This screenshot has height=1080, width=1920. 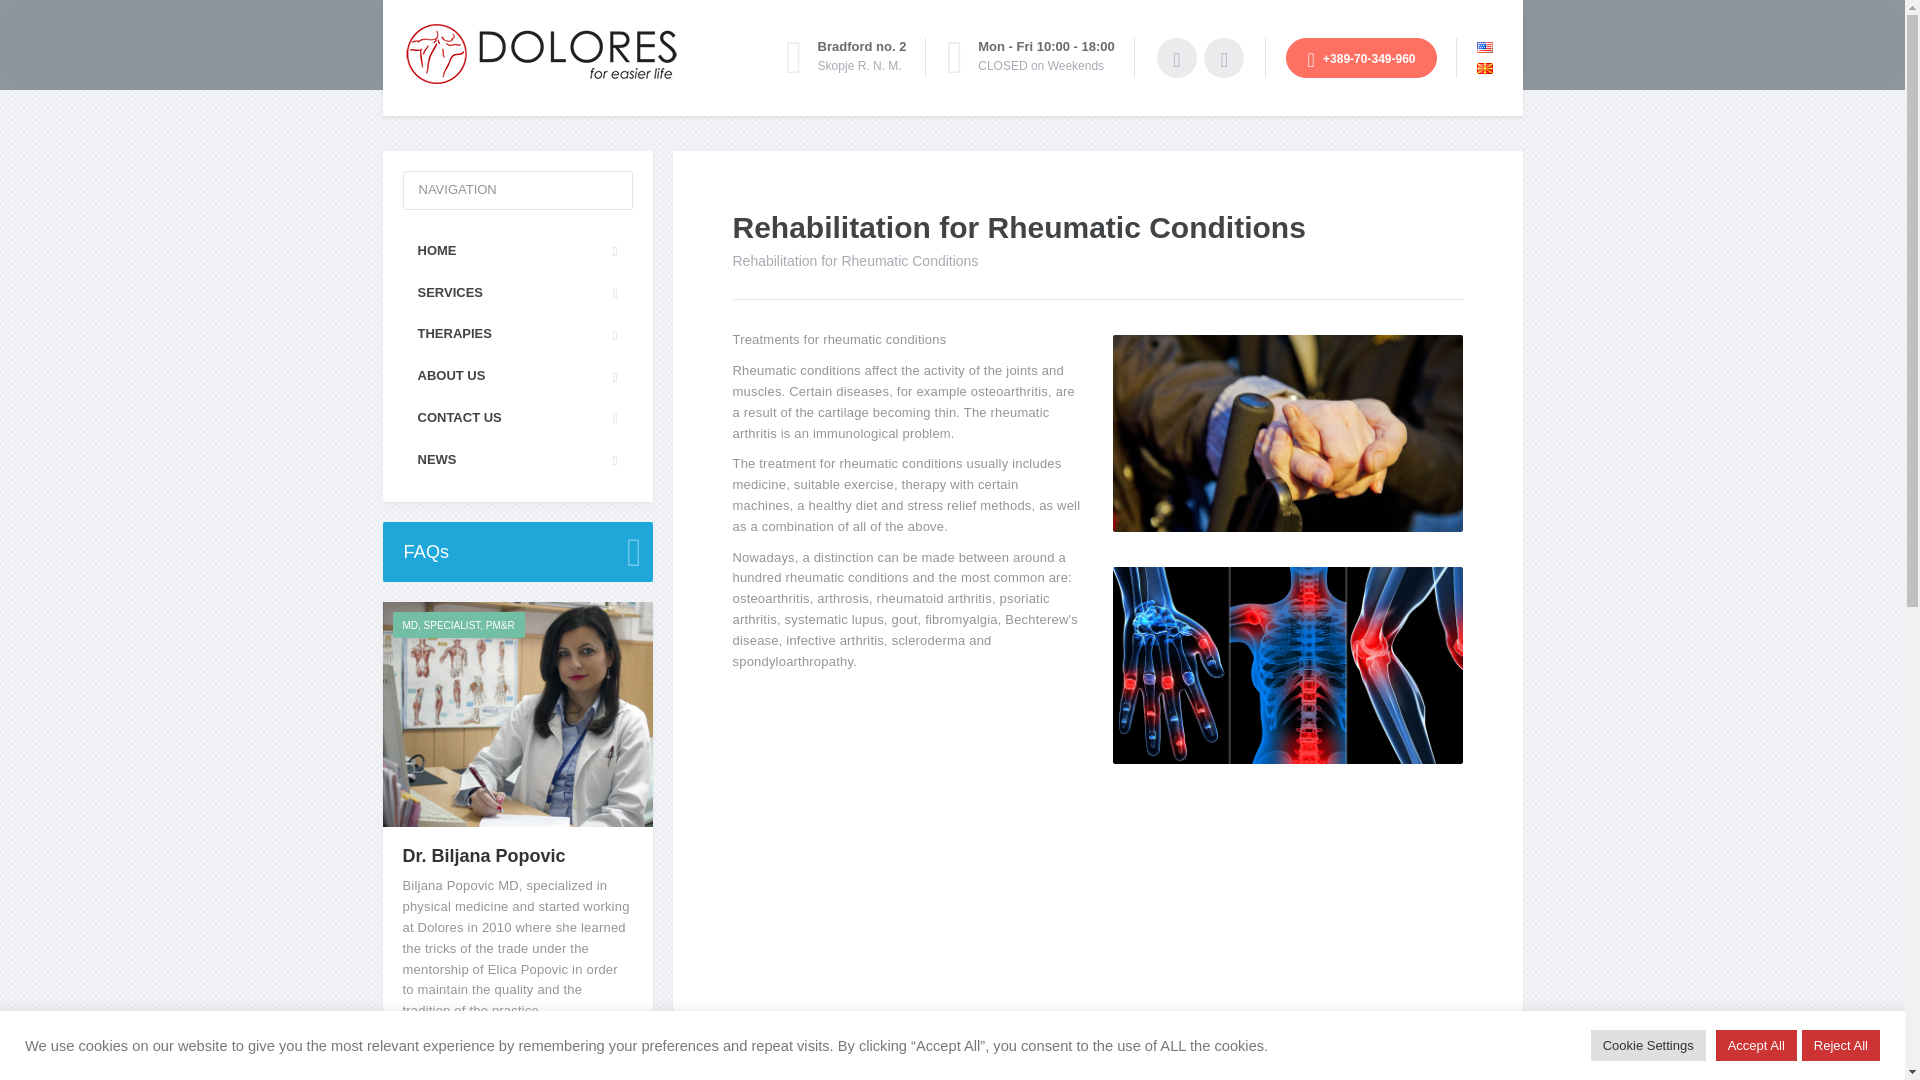 What do you see at coordinates (517, 552) in the screenshot?
I see `FAQs` at bounding box center [517, 552].